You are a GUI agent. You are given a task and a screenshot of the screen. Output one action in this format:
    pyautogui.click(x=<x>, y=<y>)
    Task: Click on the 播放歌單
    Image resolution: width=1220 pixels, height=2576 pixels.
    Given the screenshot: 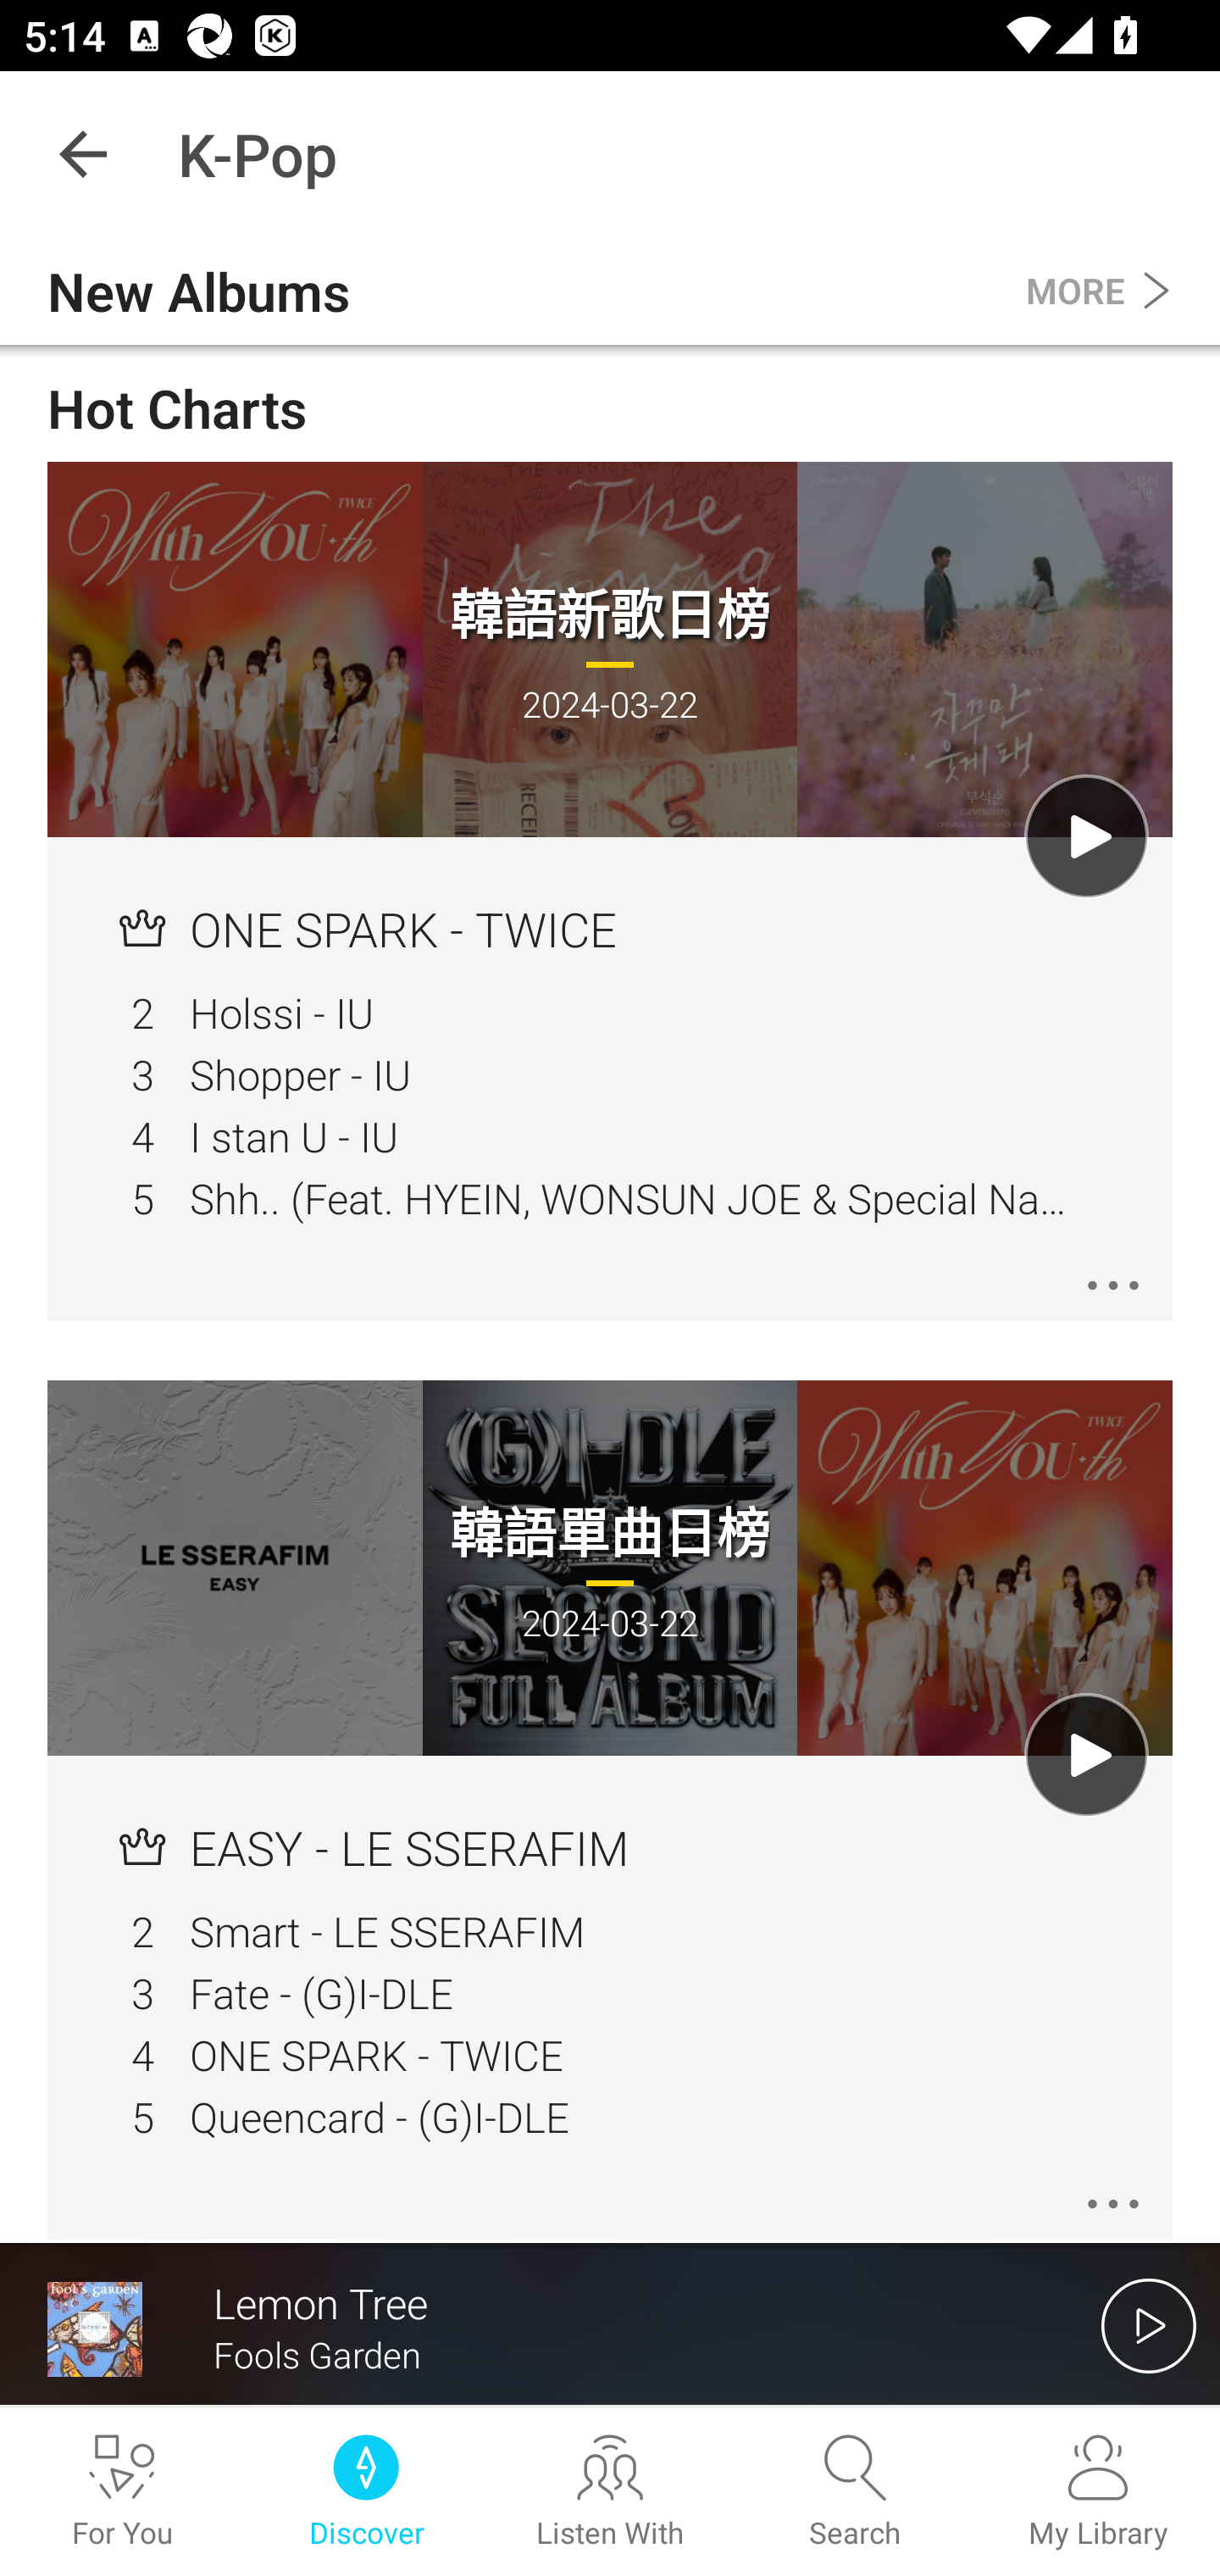 What is the action you would take?
    pyautogui.click(x=1086, y=837)
    